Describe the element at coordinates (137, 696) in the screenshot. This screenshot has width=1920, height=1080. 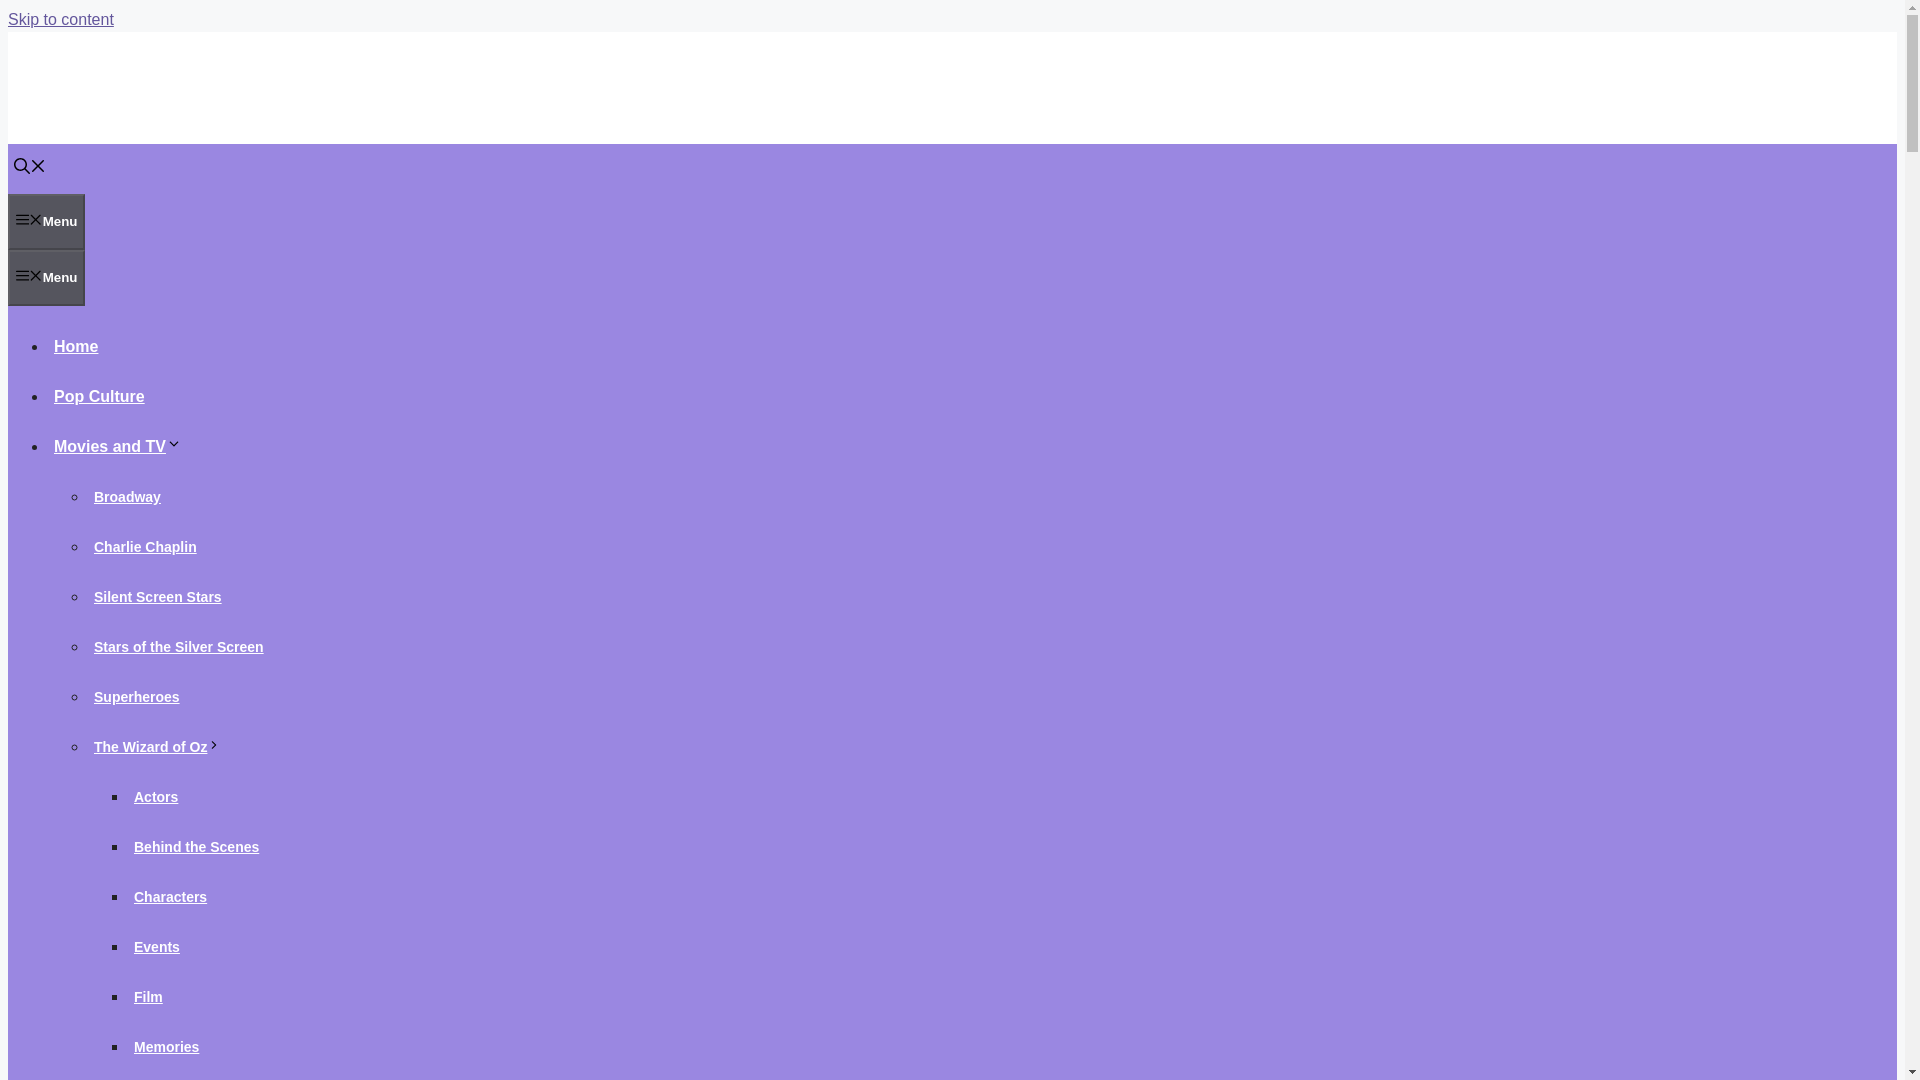
I see `Superheroes` at that location.